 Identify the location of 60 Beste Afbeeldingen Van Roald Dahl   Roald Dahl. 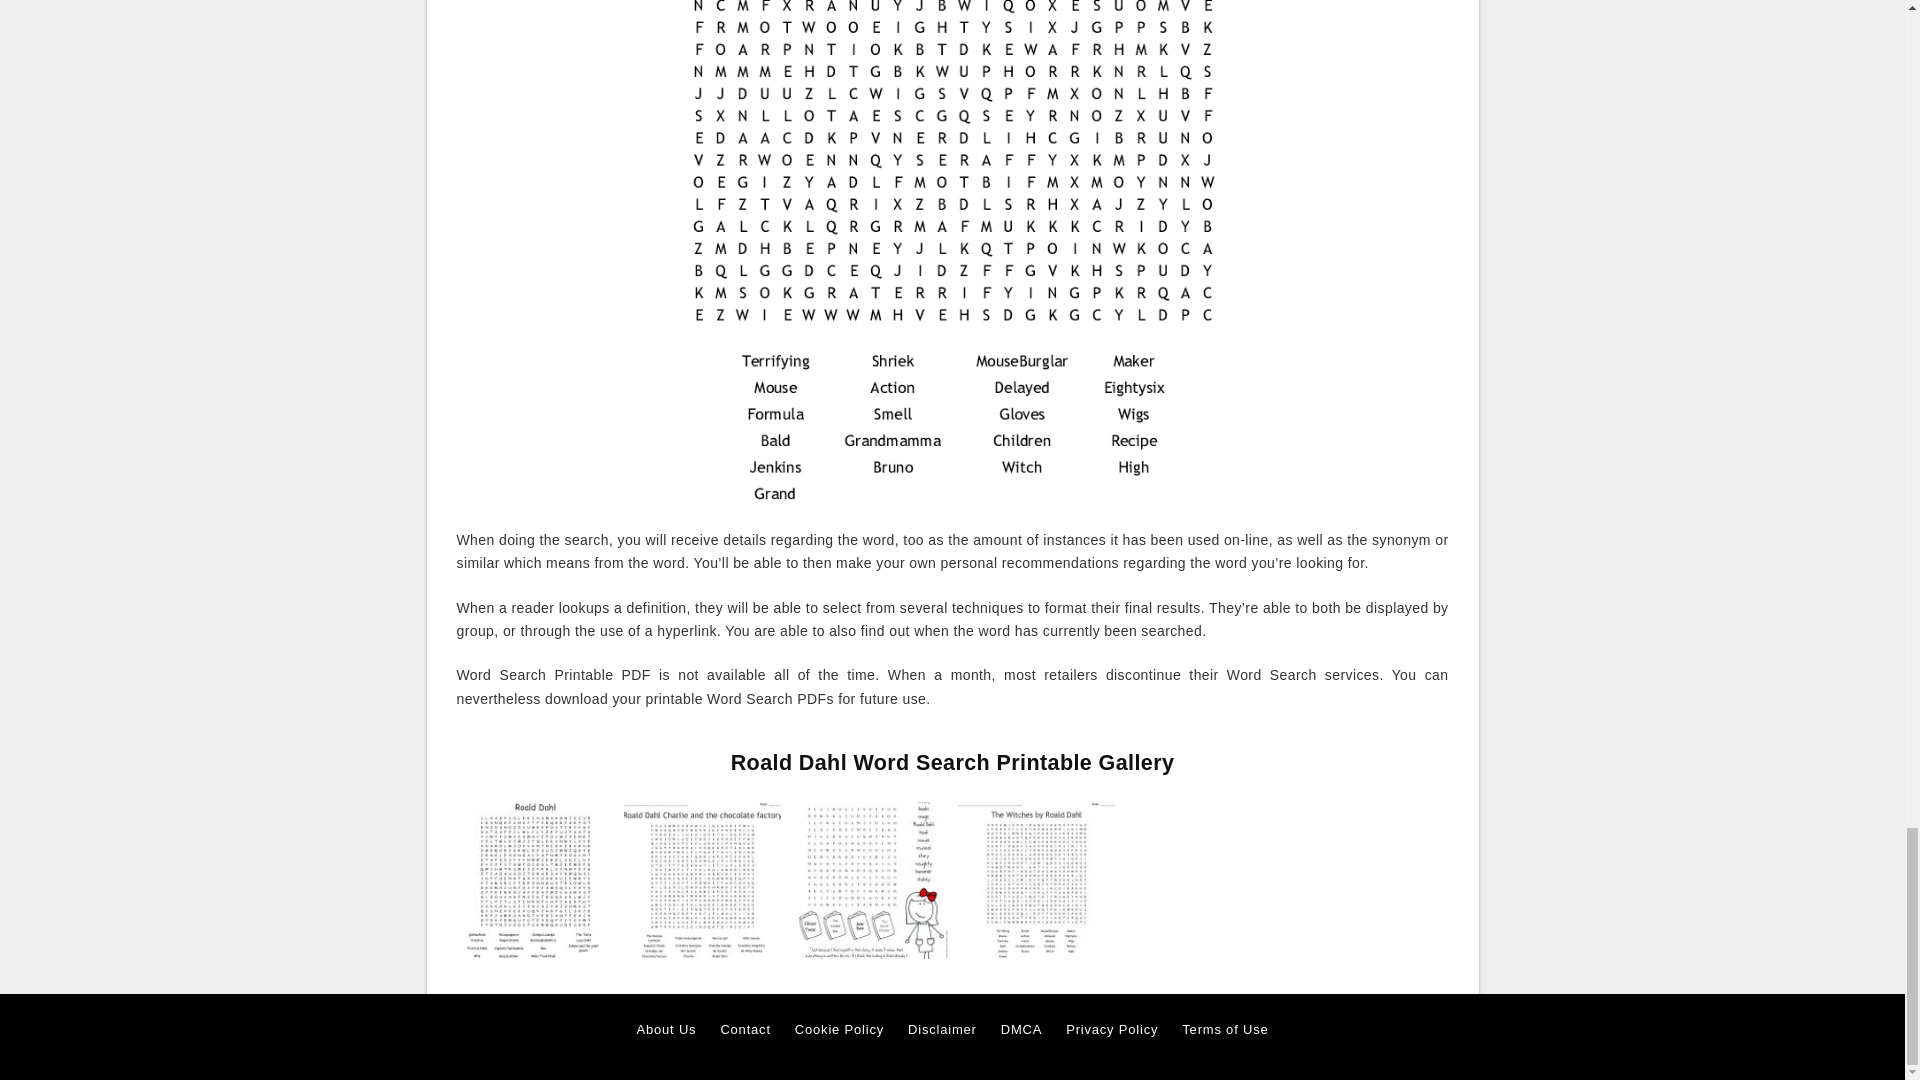
(868, 878).